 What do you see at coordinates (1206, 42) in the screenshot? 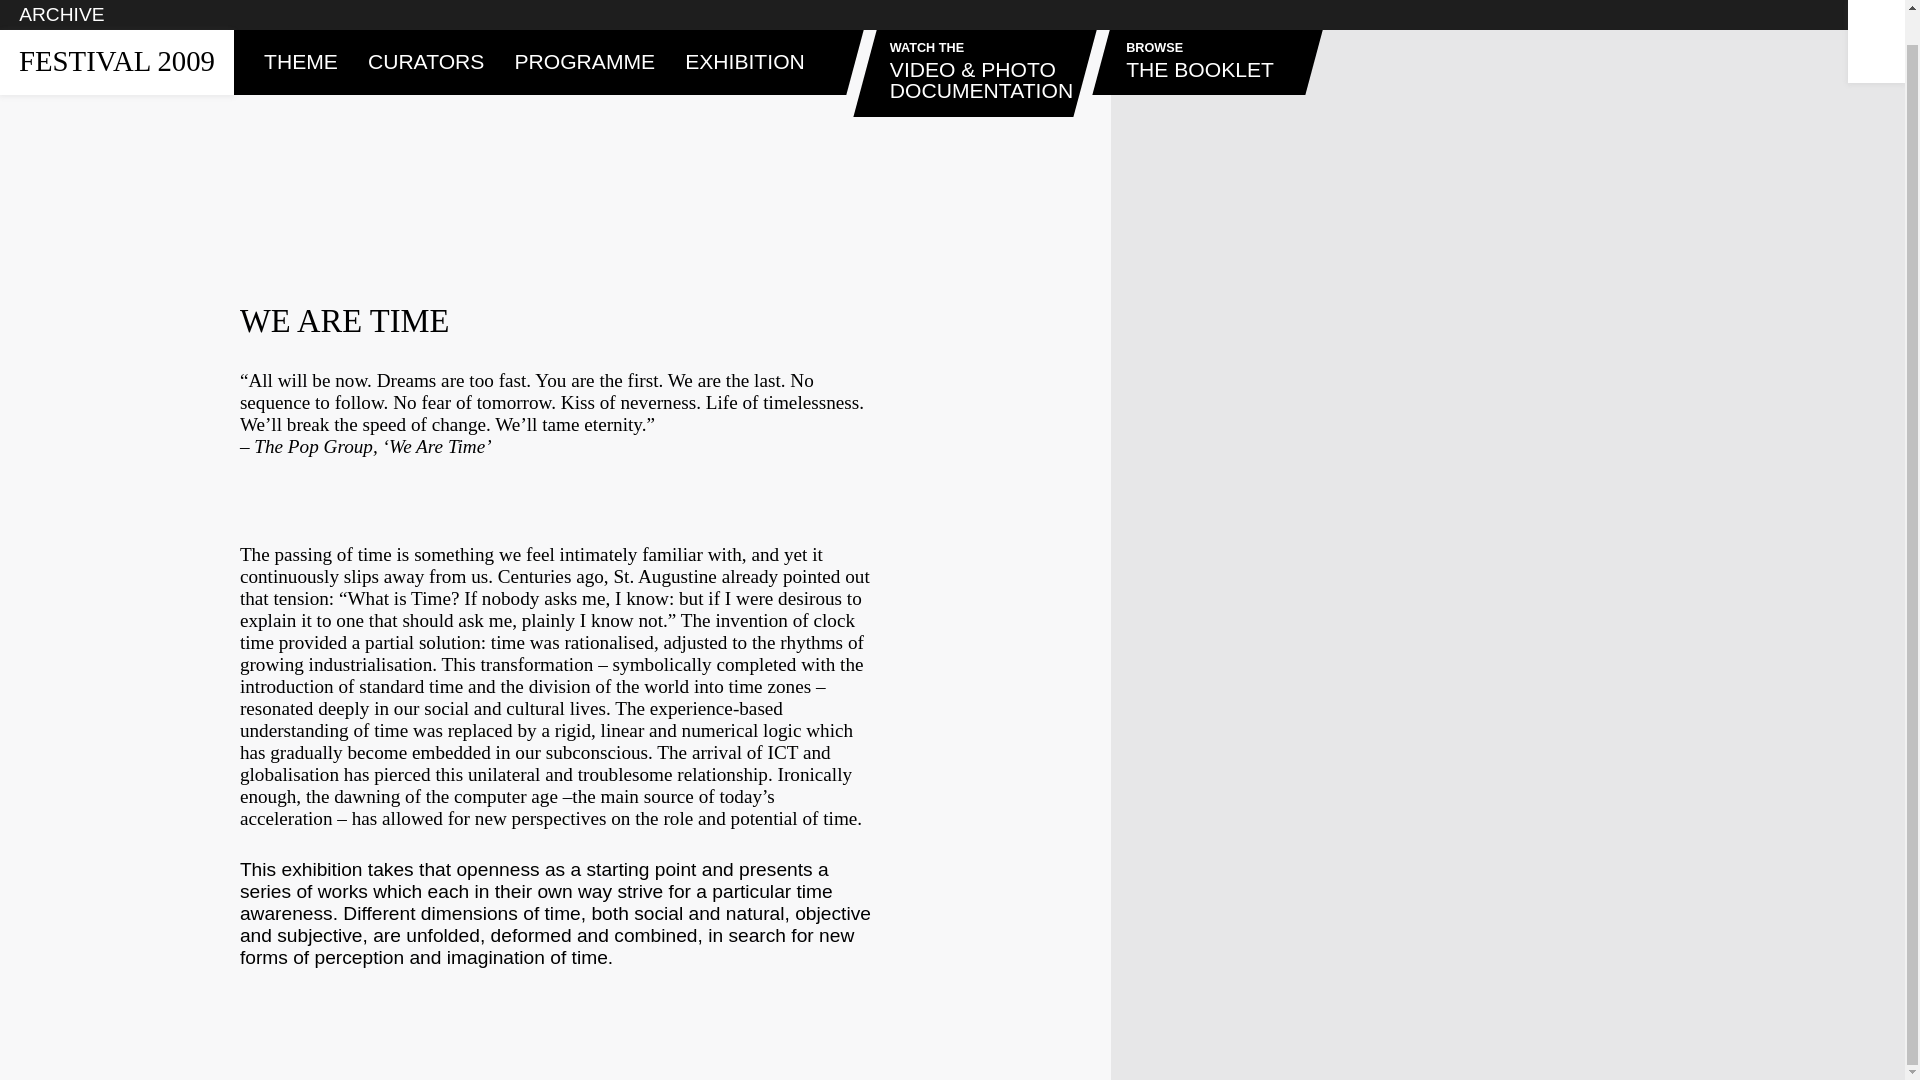
I see `FESTIVAL 2009` at bounding box center [1206, 42].